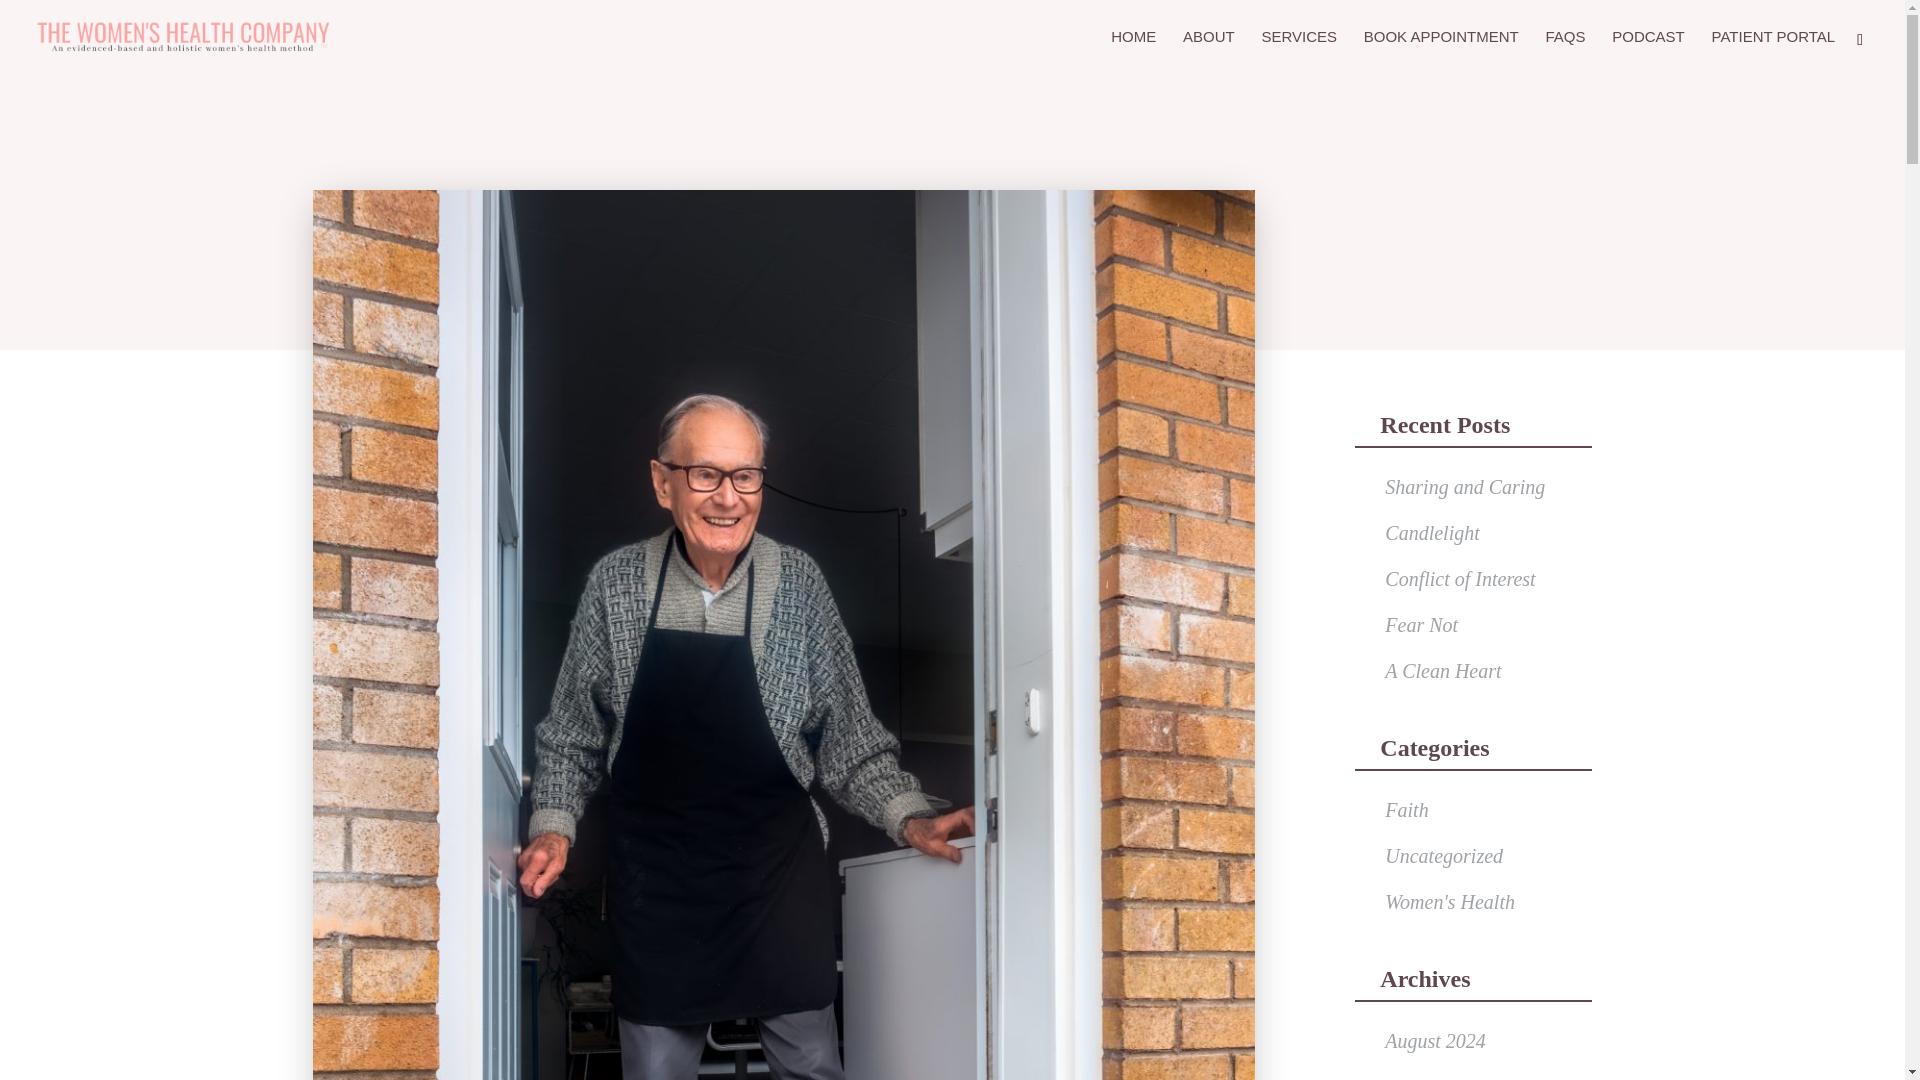 The height and width of the screenshot is (1080, 1920). Describe the element at coordinates (1440, 52) in the screenshot. I see `BOOK APPOINTMENT` at that location.